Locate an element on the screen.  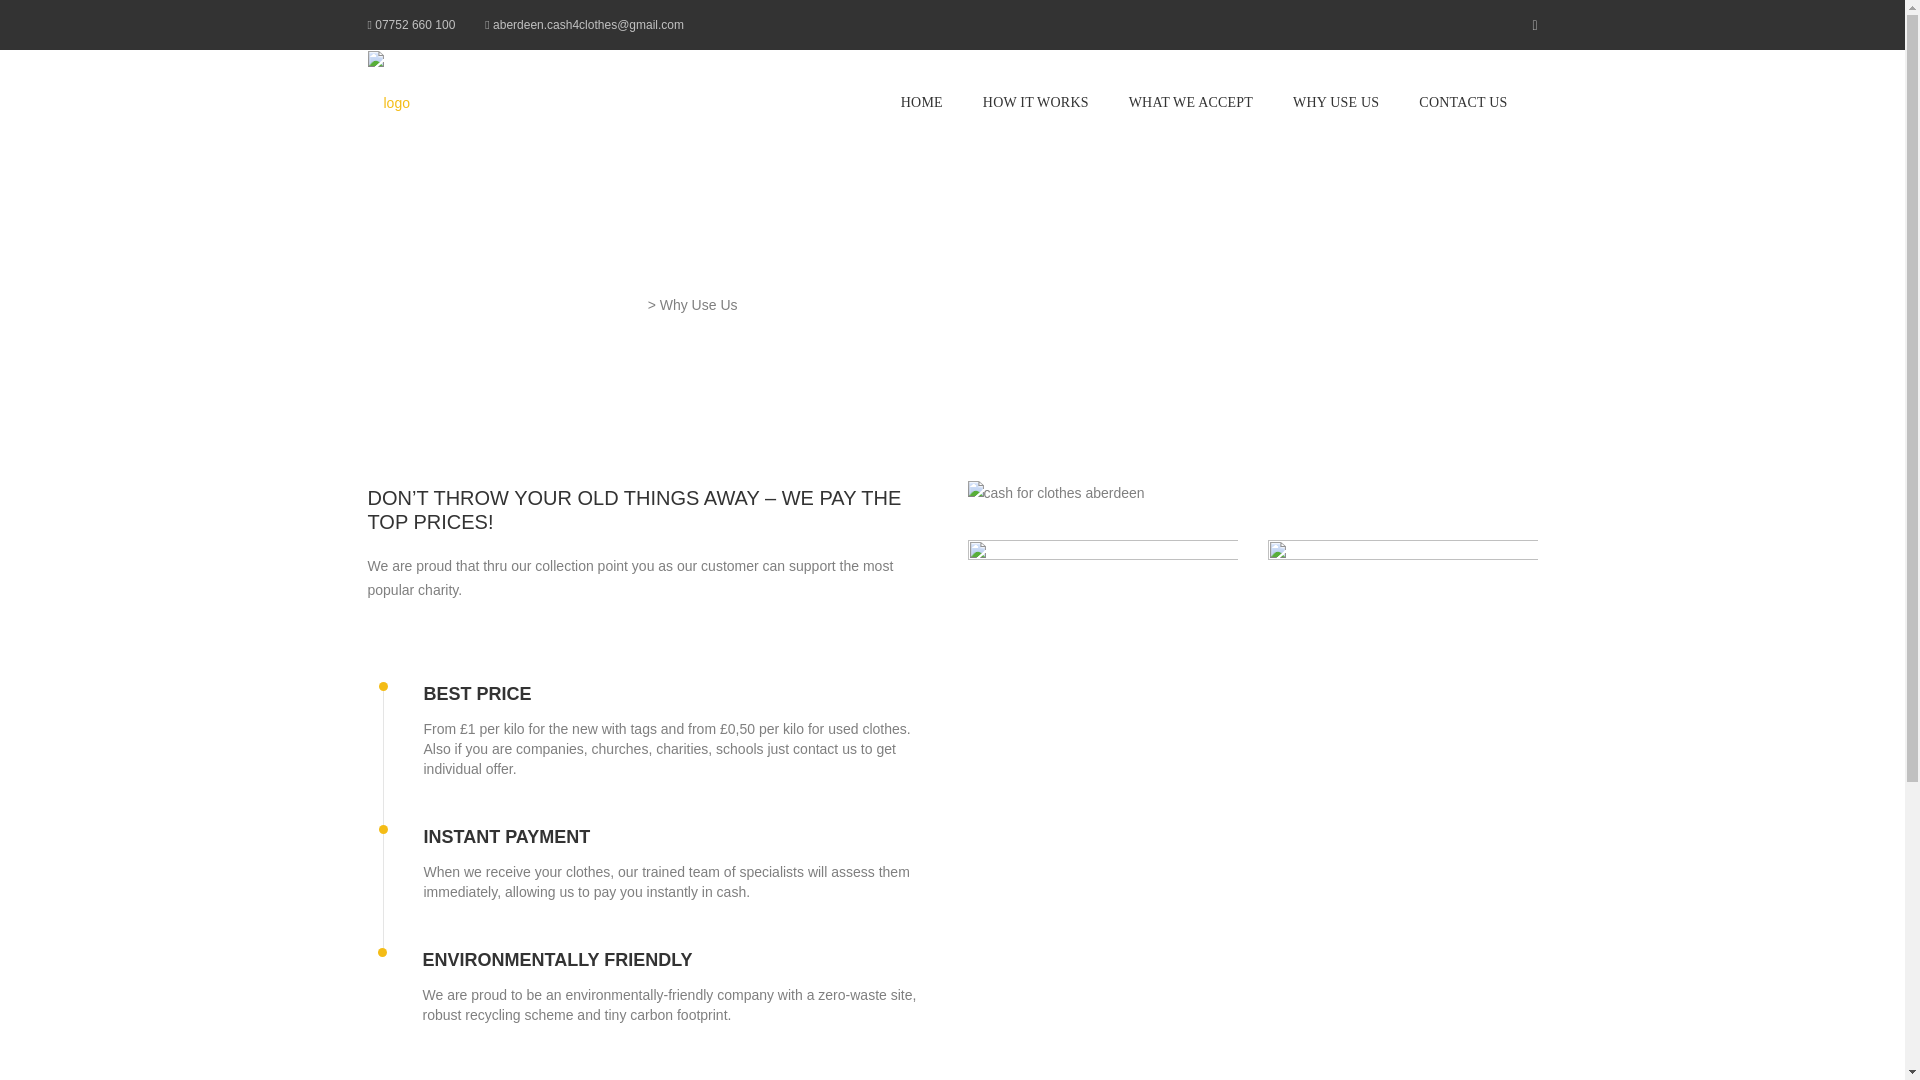
Cash 4 Clothes, Cash For Clothes Aberdeen is located at coordinates (506, 305).